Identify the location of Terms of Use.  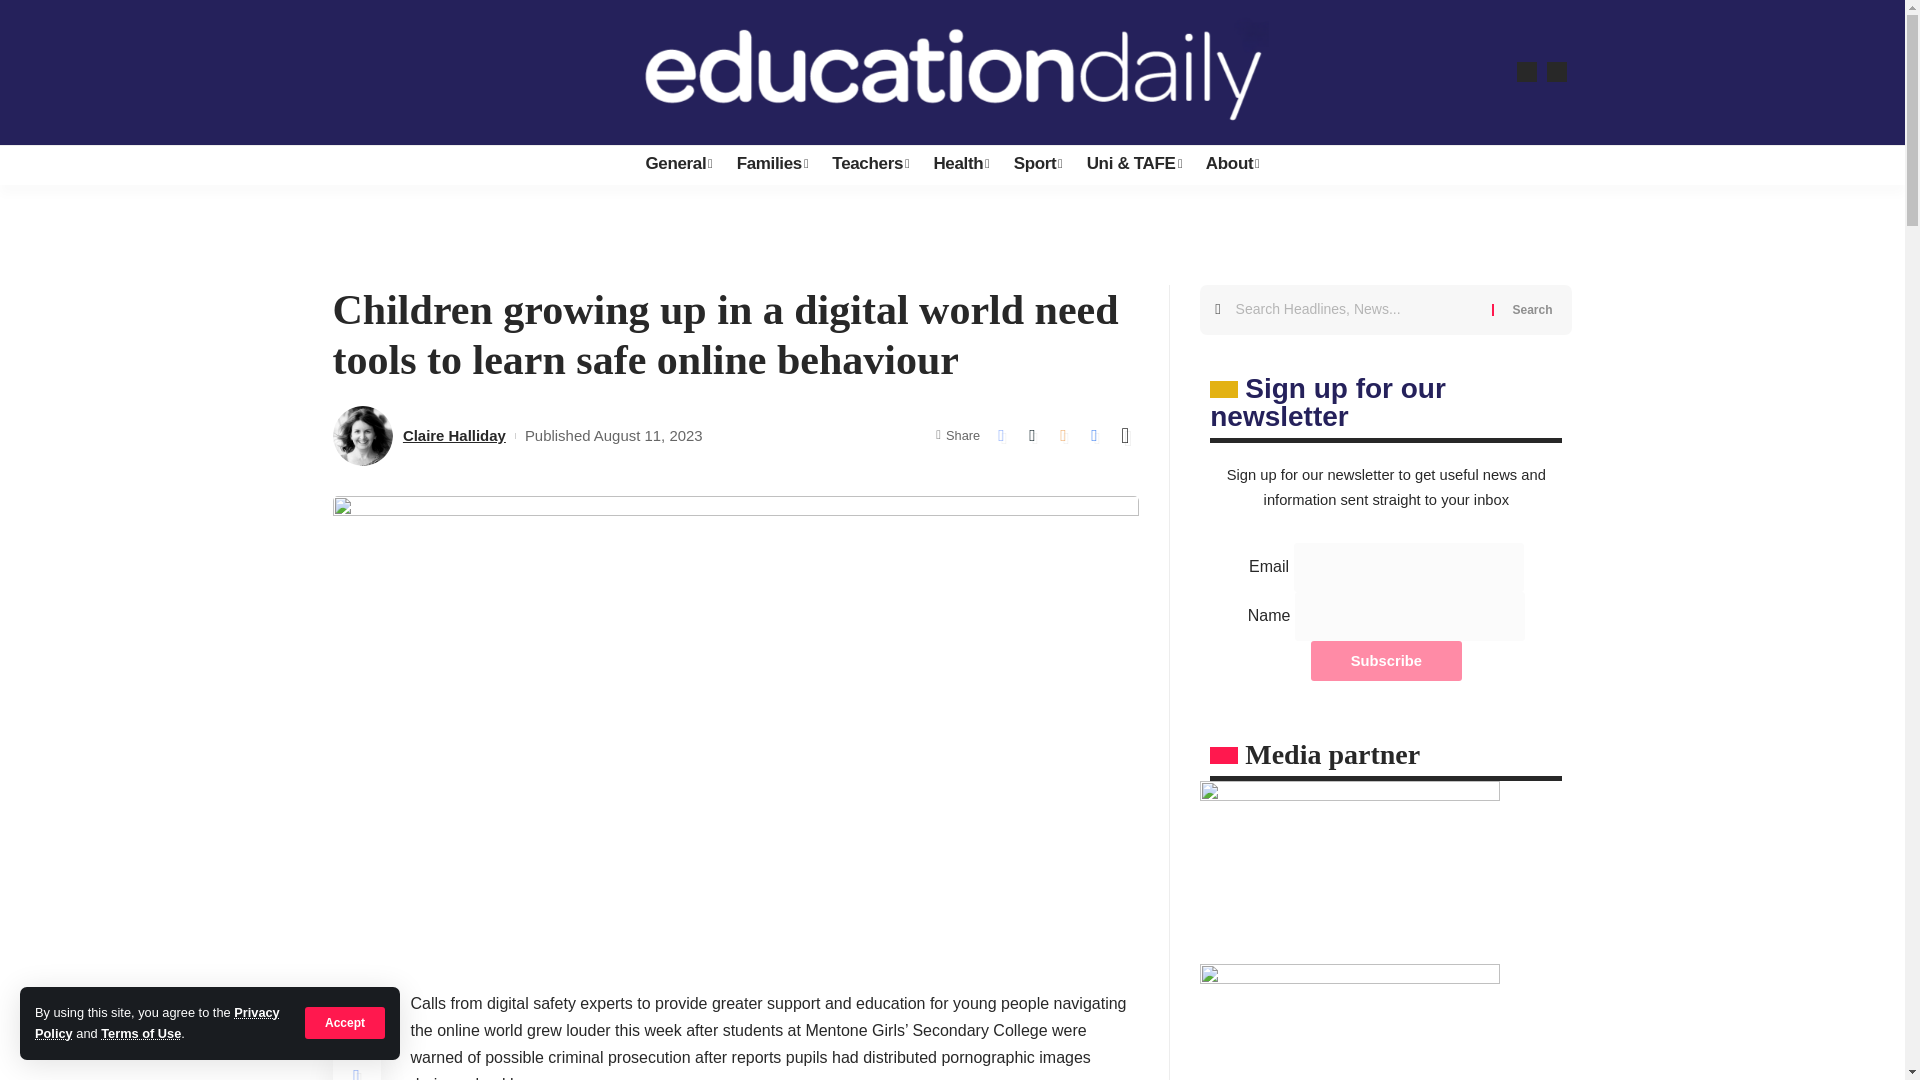
(140, 1034).